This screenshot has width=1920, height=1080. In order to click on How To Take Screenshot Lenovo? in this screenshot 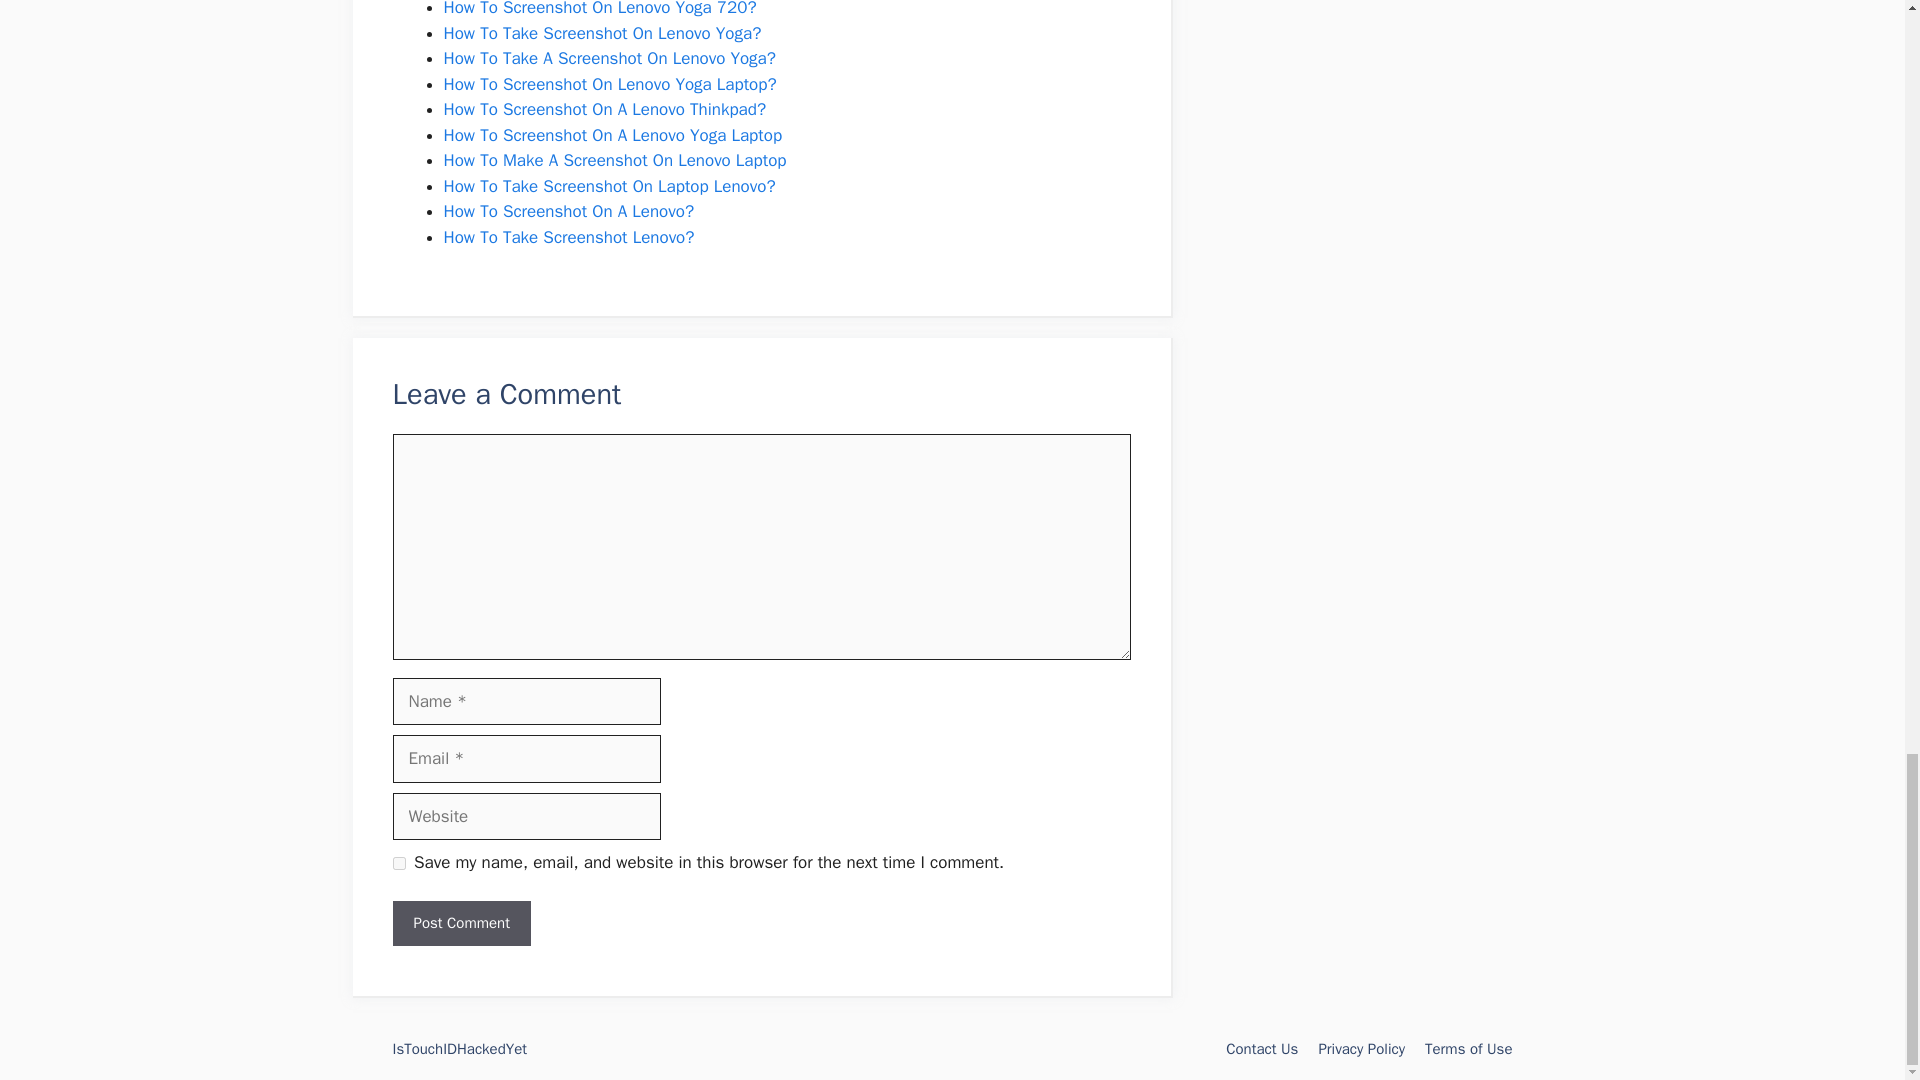, I will do `click(569, 237)`.